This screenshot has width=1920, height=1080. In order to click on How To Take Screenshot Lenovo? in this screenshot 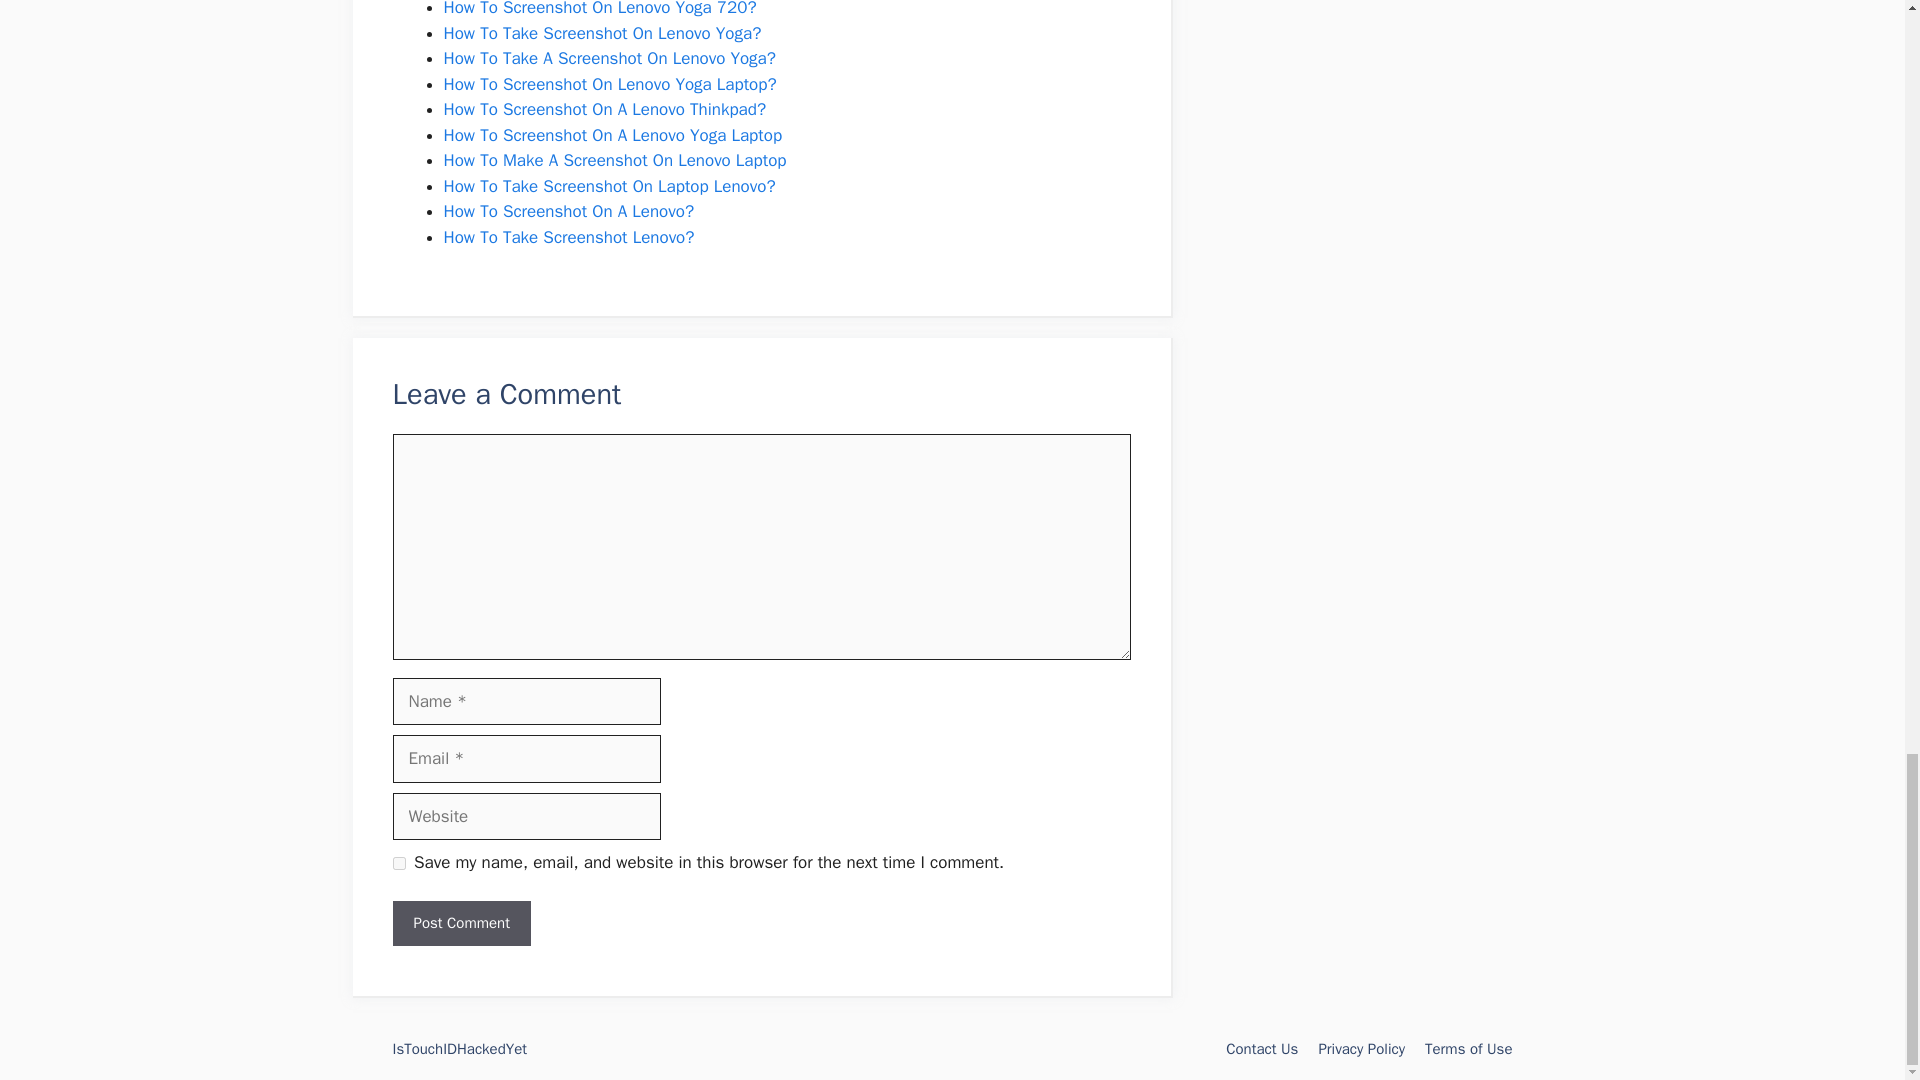, I will do `click(569, 237)`.